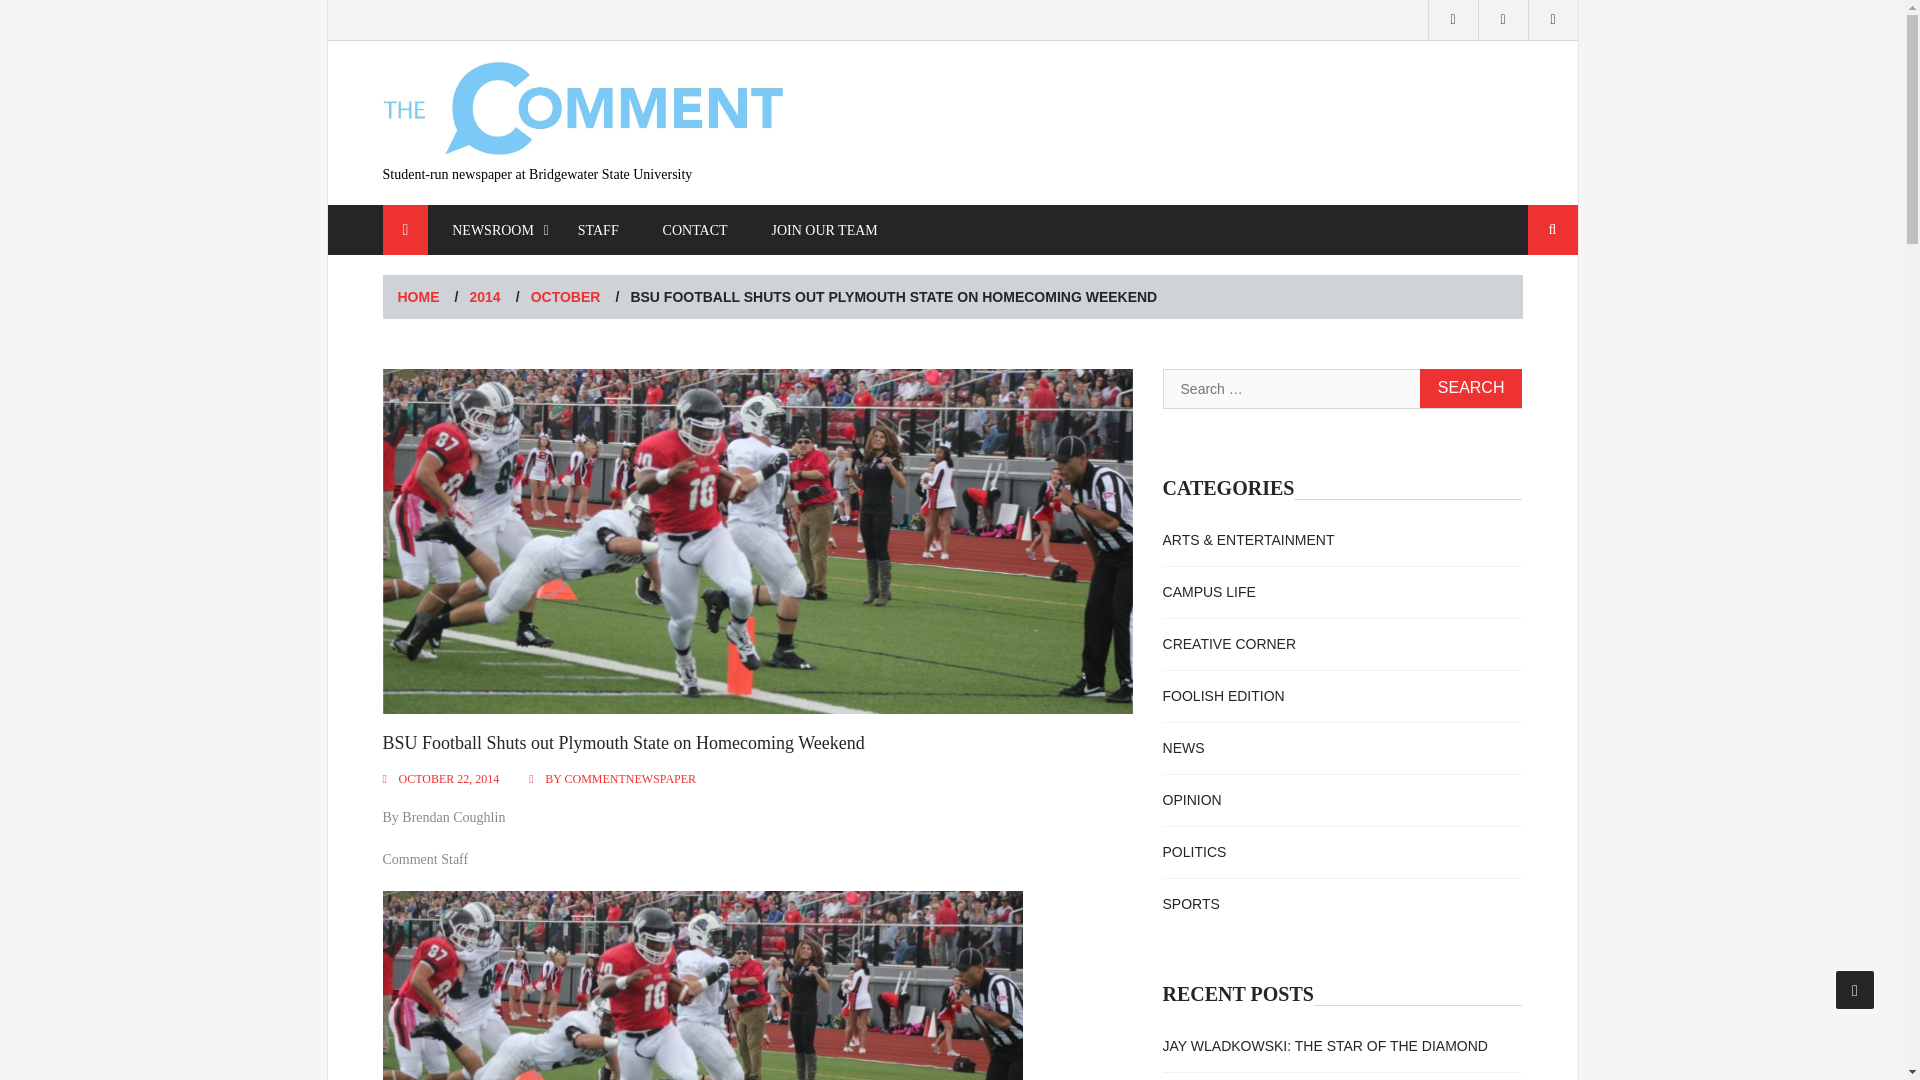  I want to click on OCTOBER, so click(566, 296).